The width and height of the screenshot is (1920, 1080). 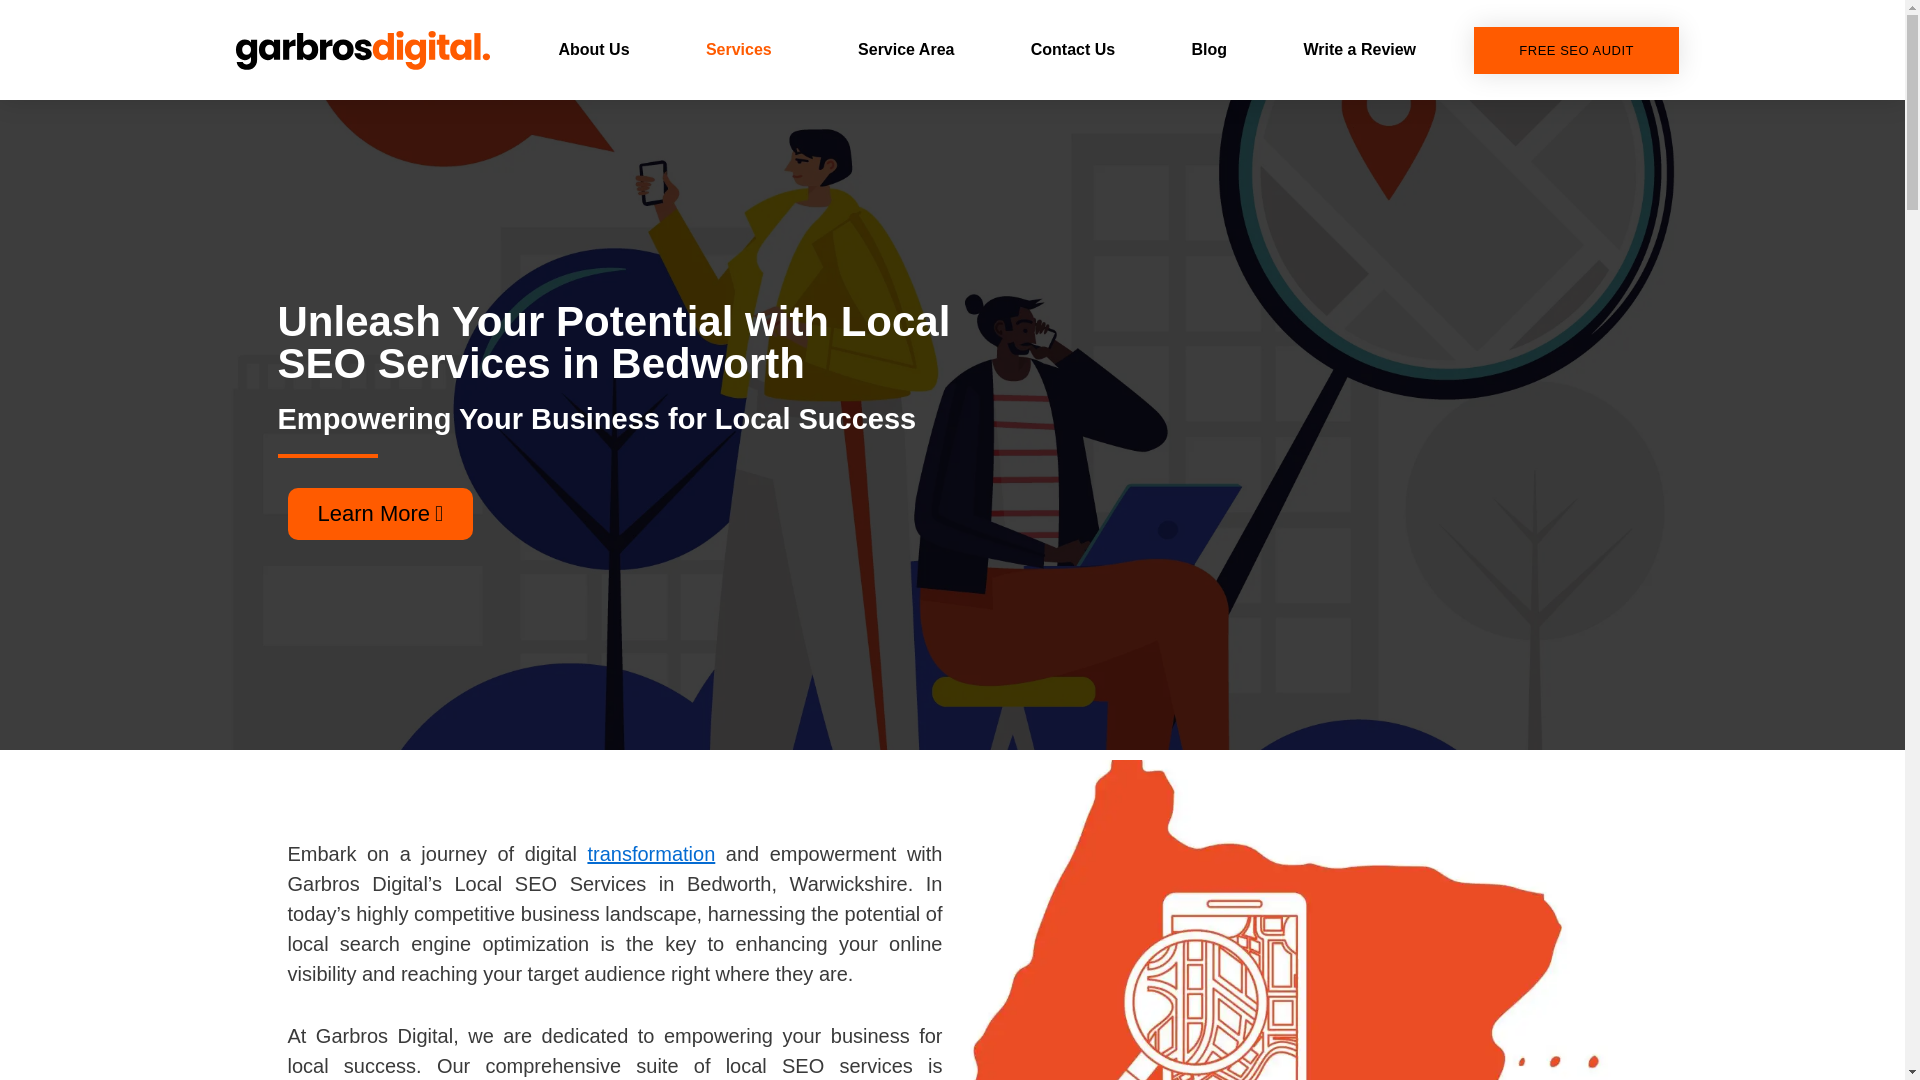 I want to click on Blog, so click(x=1209, y=49).